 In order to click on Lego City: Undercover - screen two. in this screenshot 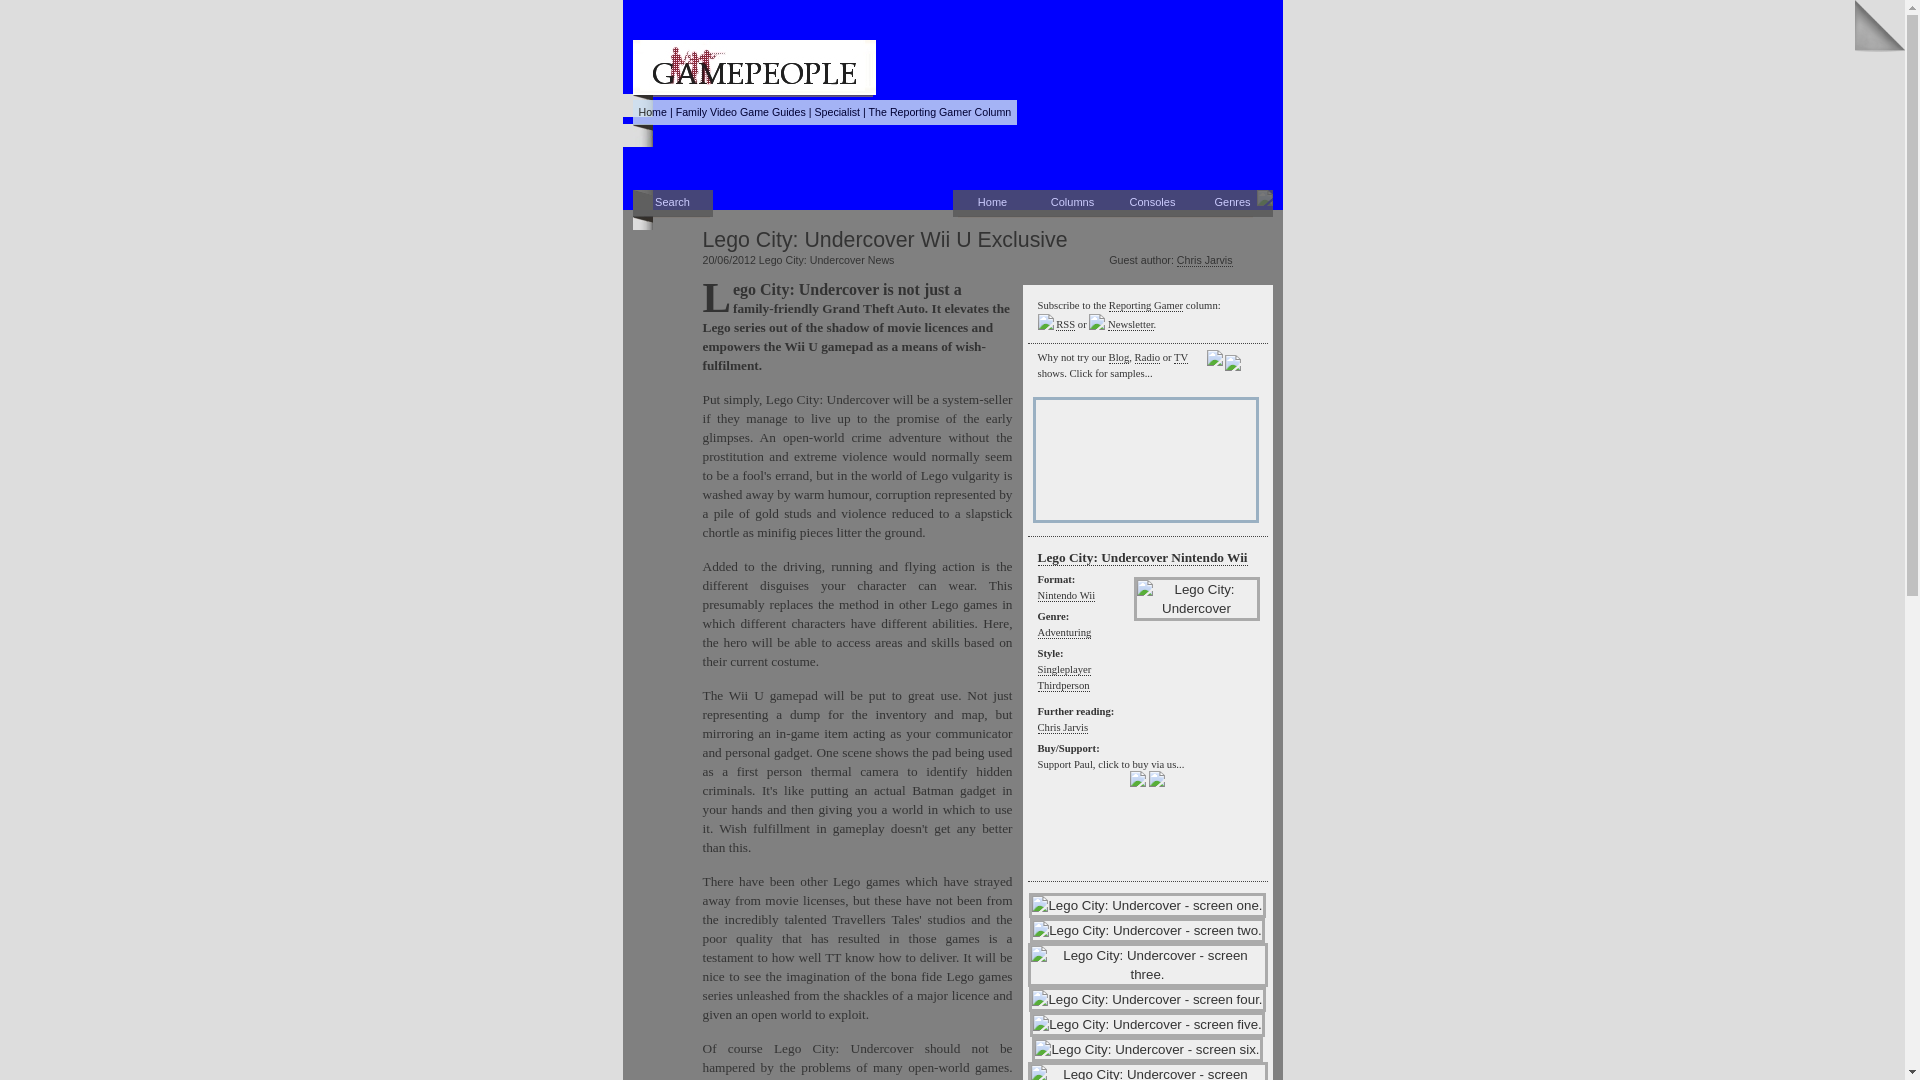, I will do `click(1147, 930)`.